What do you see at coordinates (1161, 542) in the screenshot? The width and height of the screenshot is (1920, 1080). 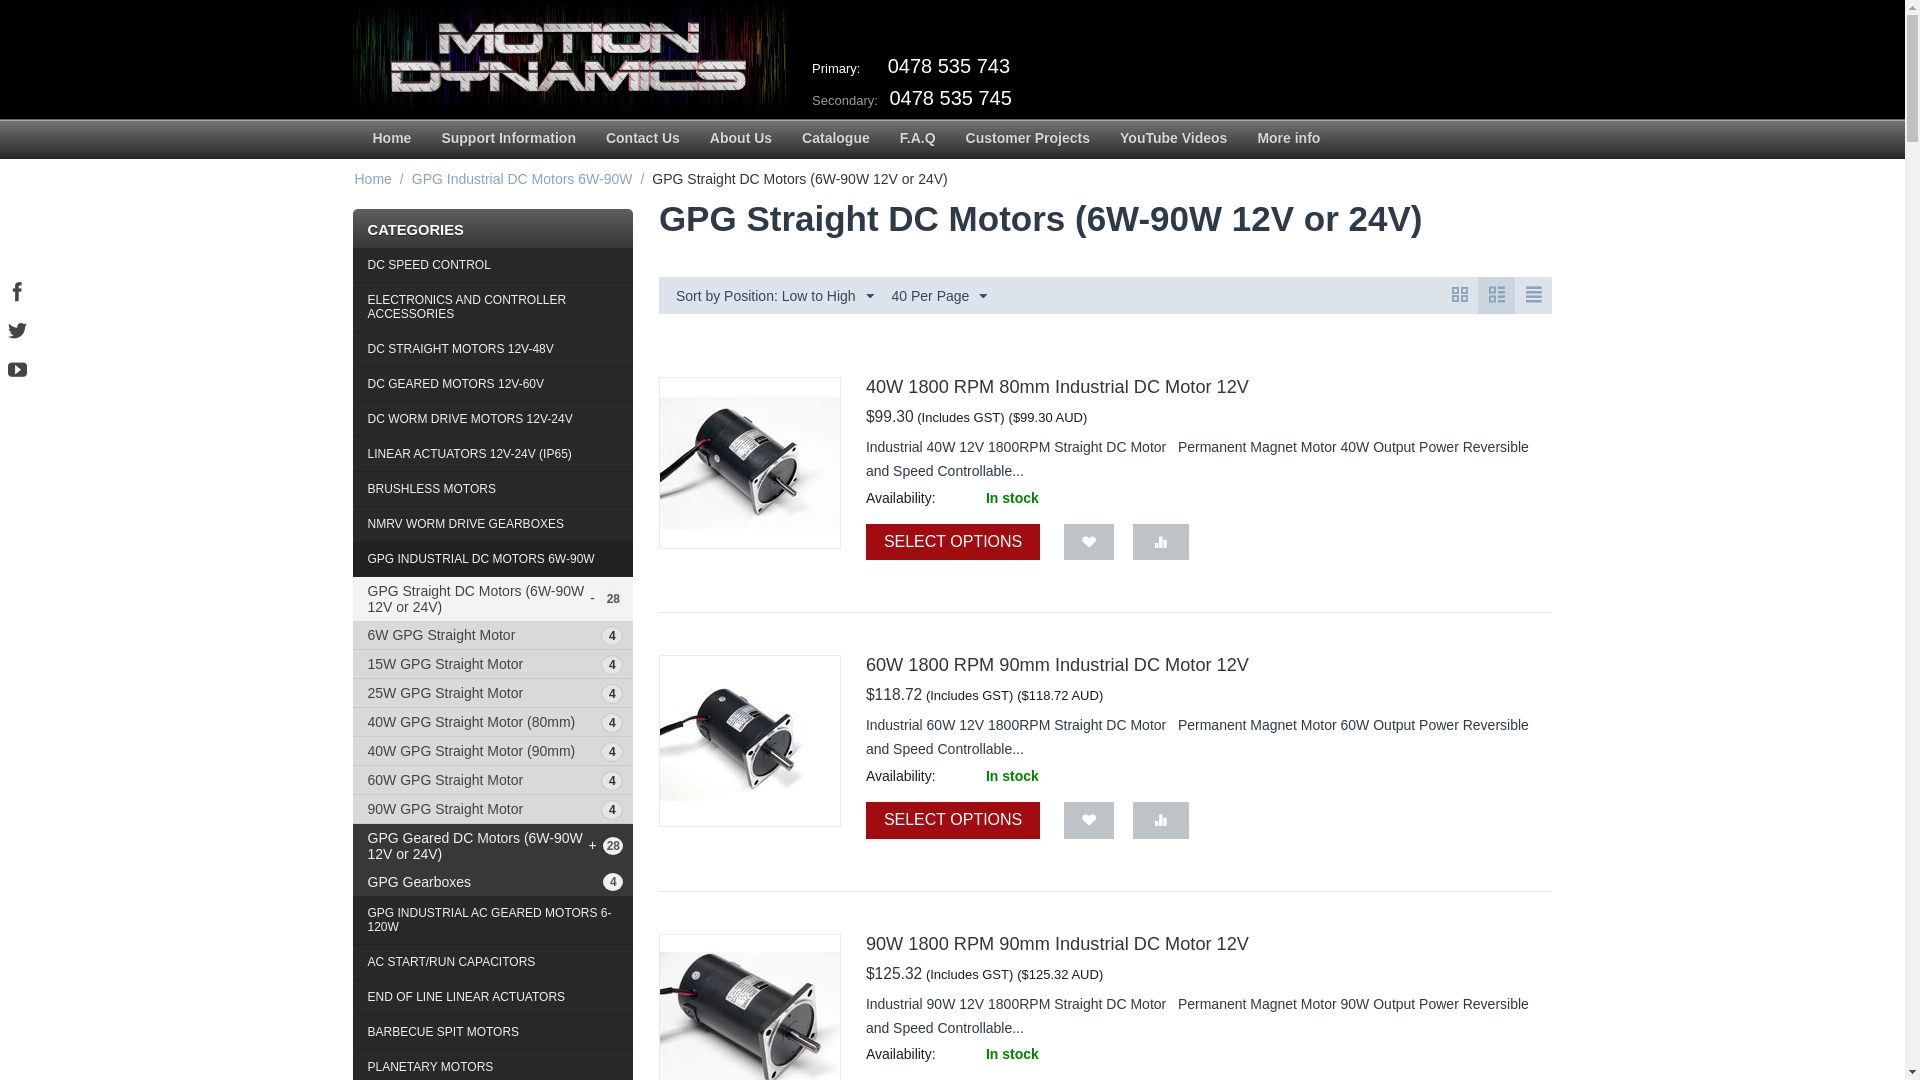 I see `Add to comparison list` at bounding box center [1161, 542].